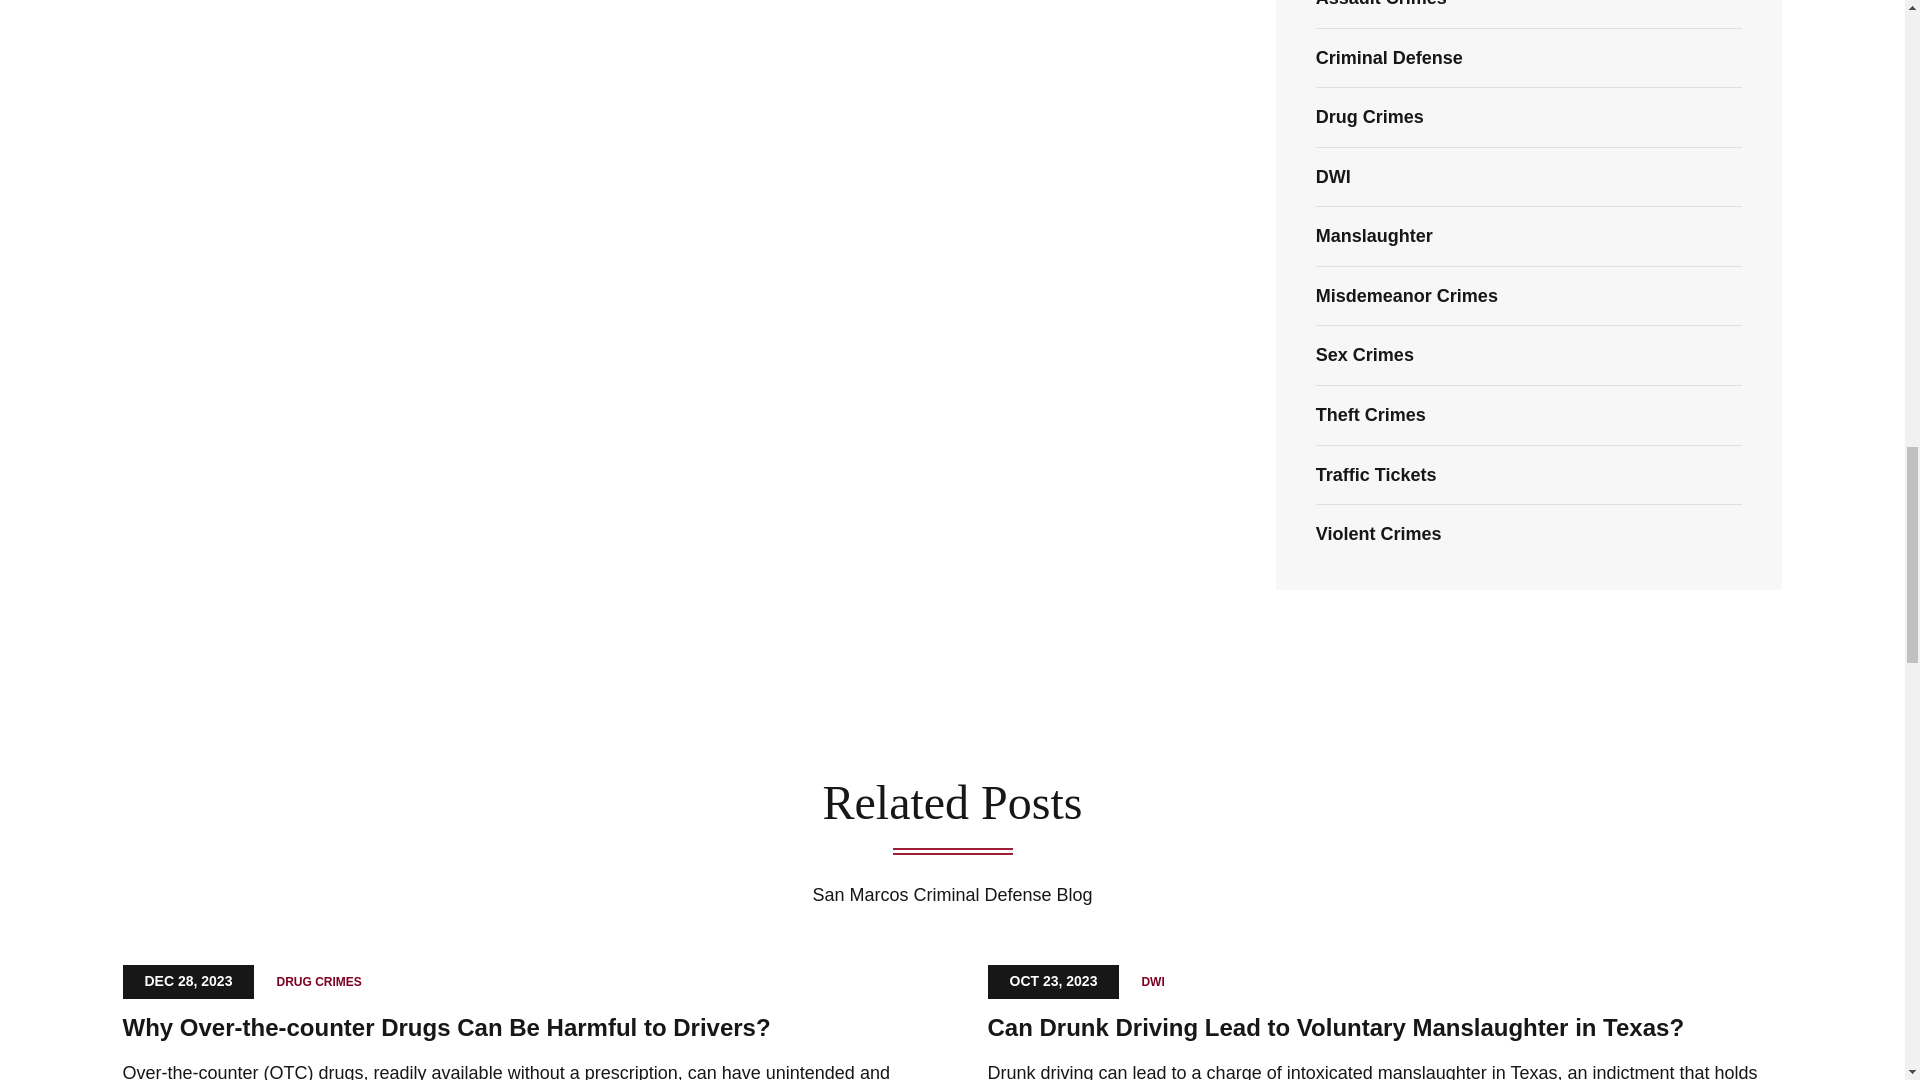 This screenshot has height=1080, width=1920. I want to click on Traffic Tickets, so click(1376, 474).